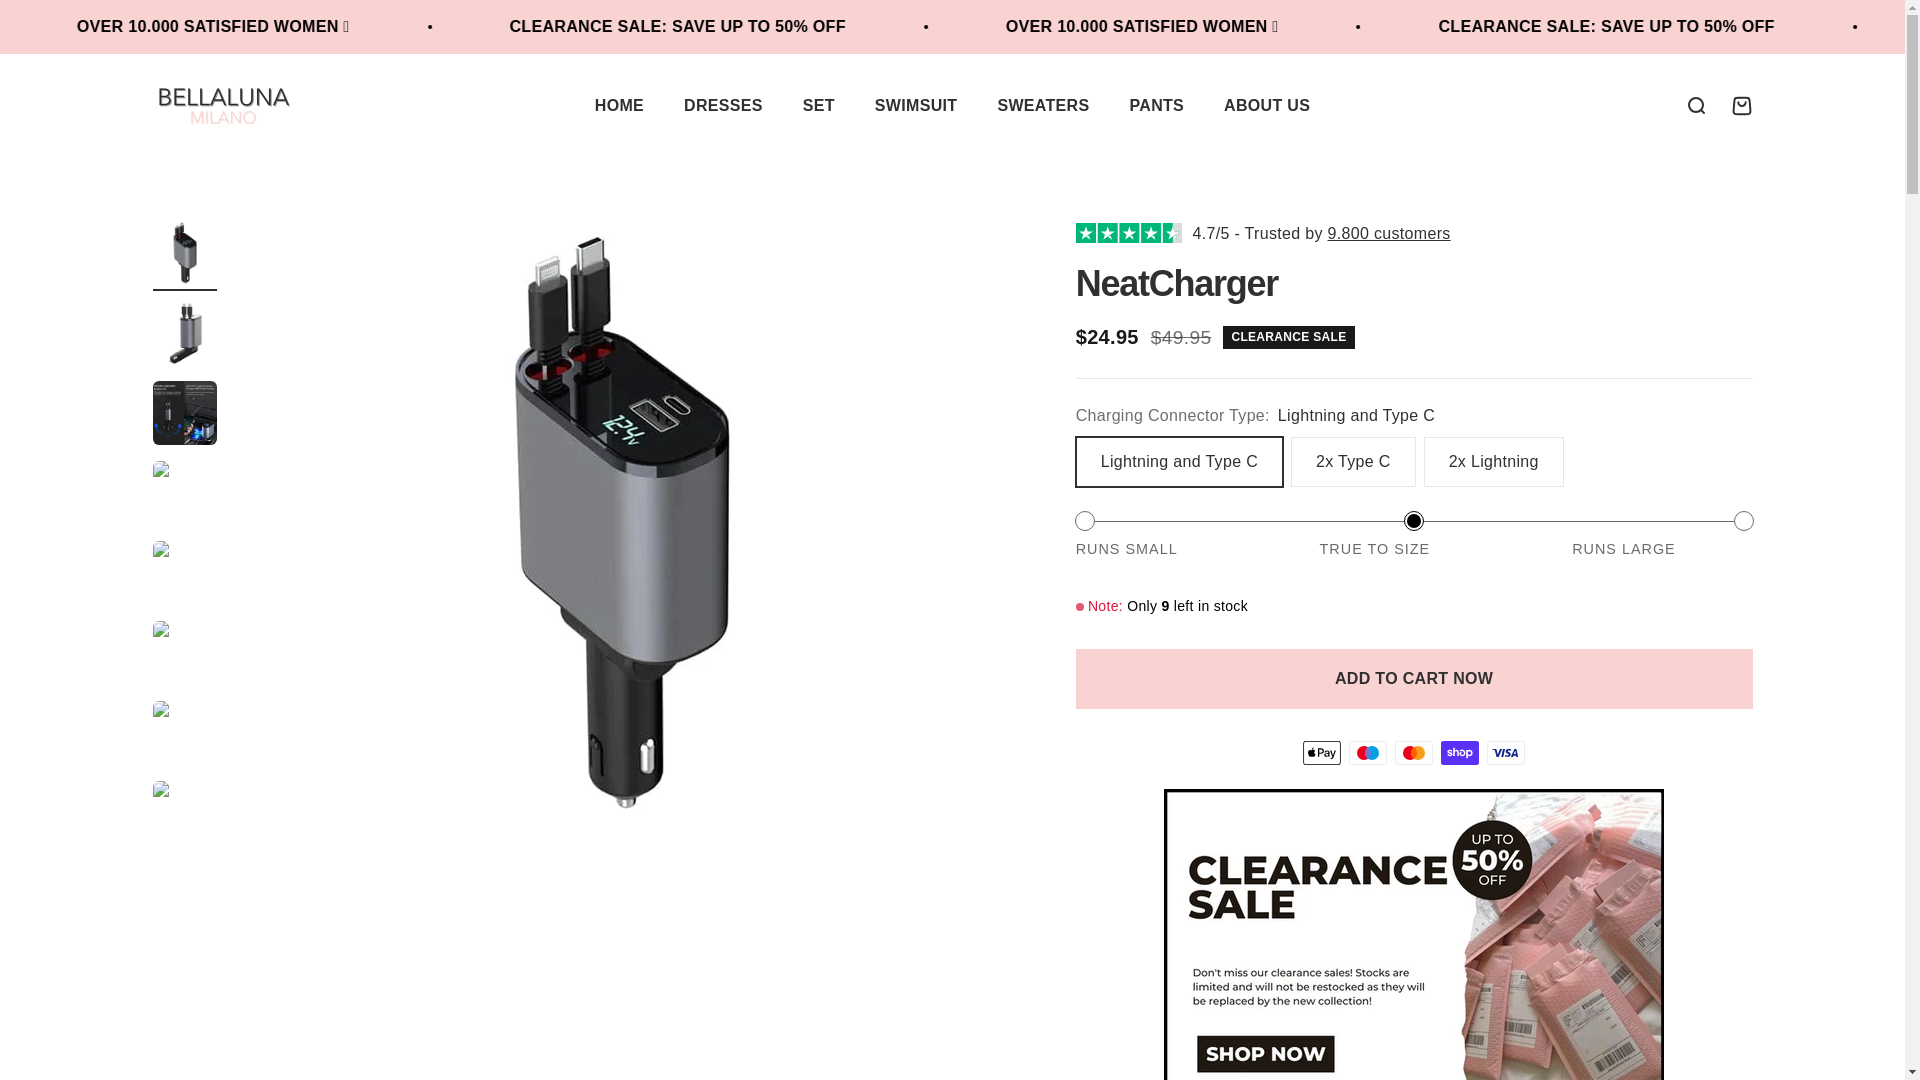 The width and height of the screenshot is (1920, 1080). What do you see at coordinates (722, 106) in the screenshot?
I see `SWEATERS` at bounding box center [722, 106].